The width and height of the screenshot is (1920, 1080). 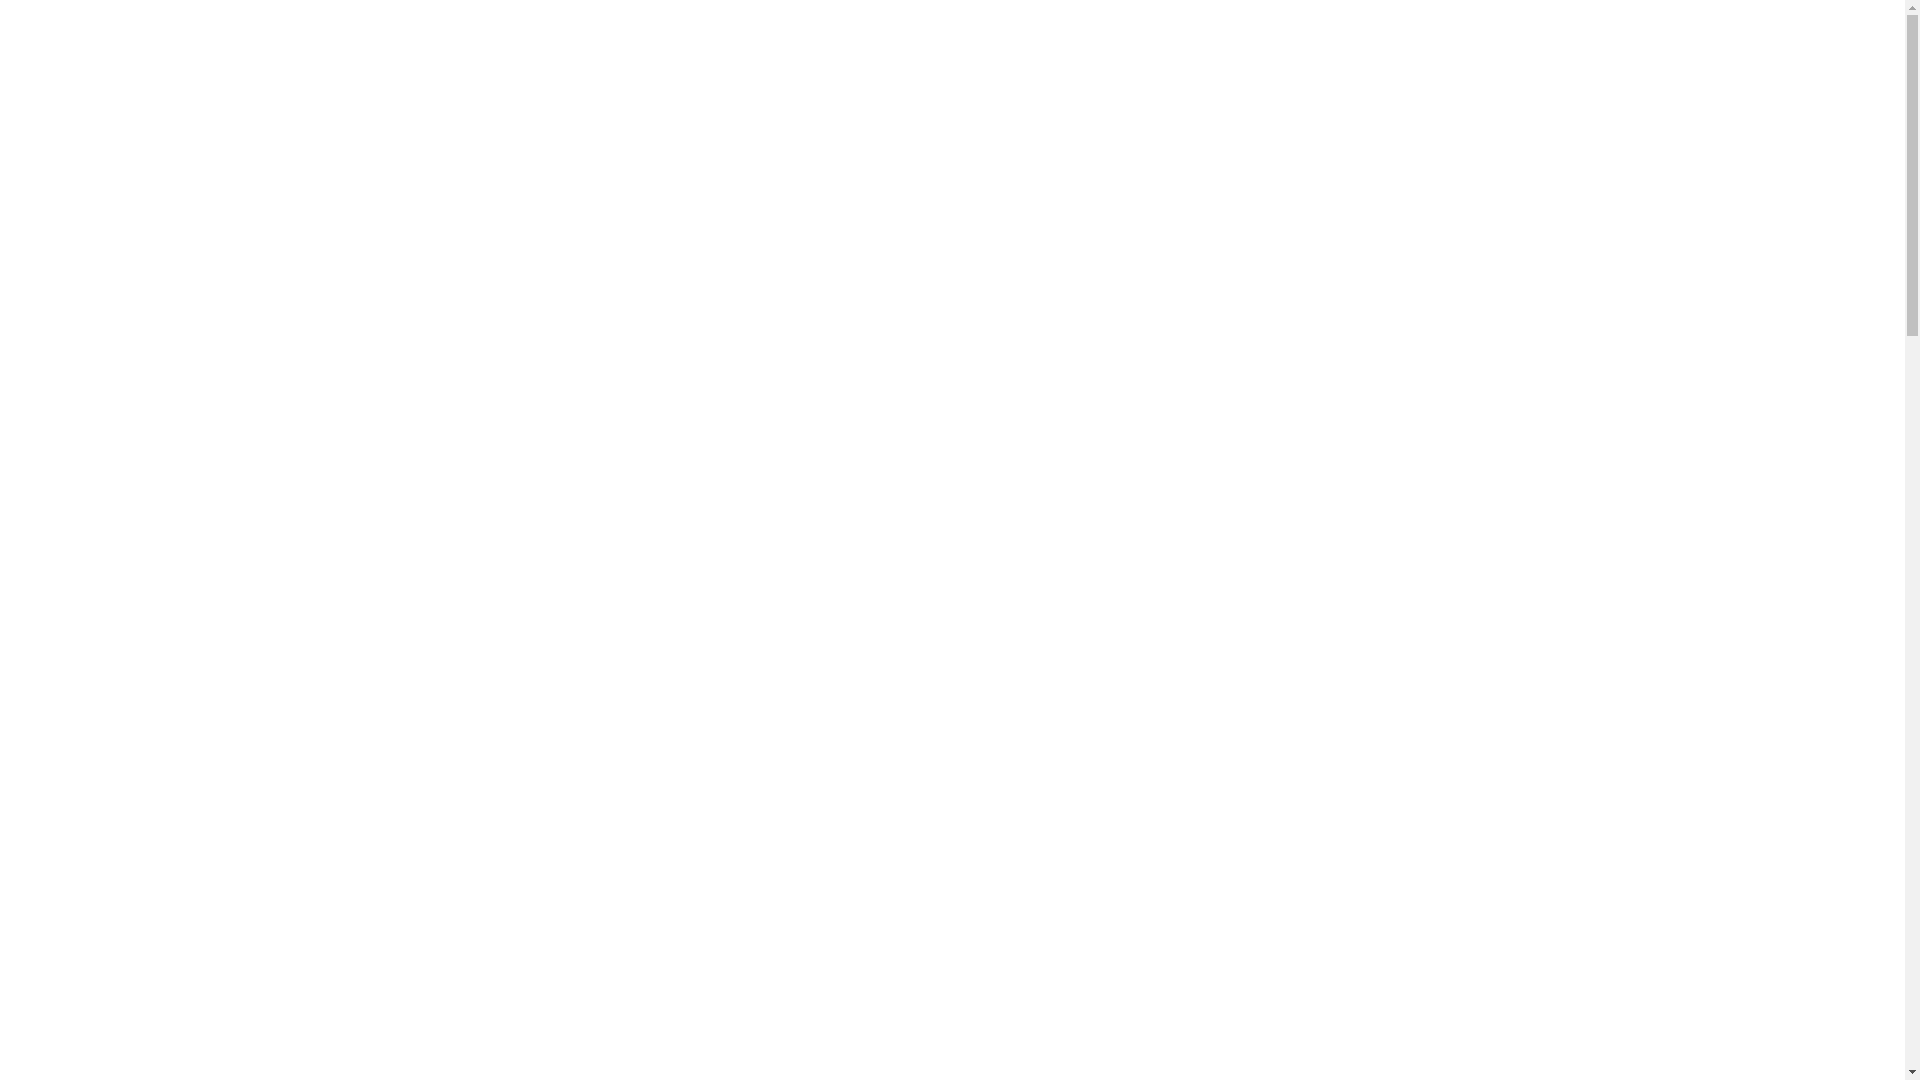 What do you see at coordinates (68, 14) in the screenshot?
I see `Post Comment` at bounding box center [68, 14].